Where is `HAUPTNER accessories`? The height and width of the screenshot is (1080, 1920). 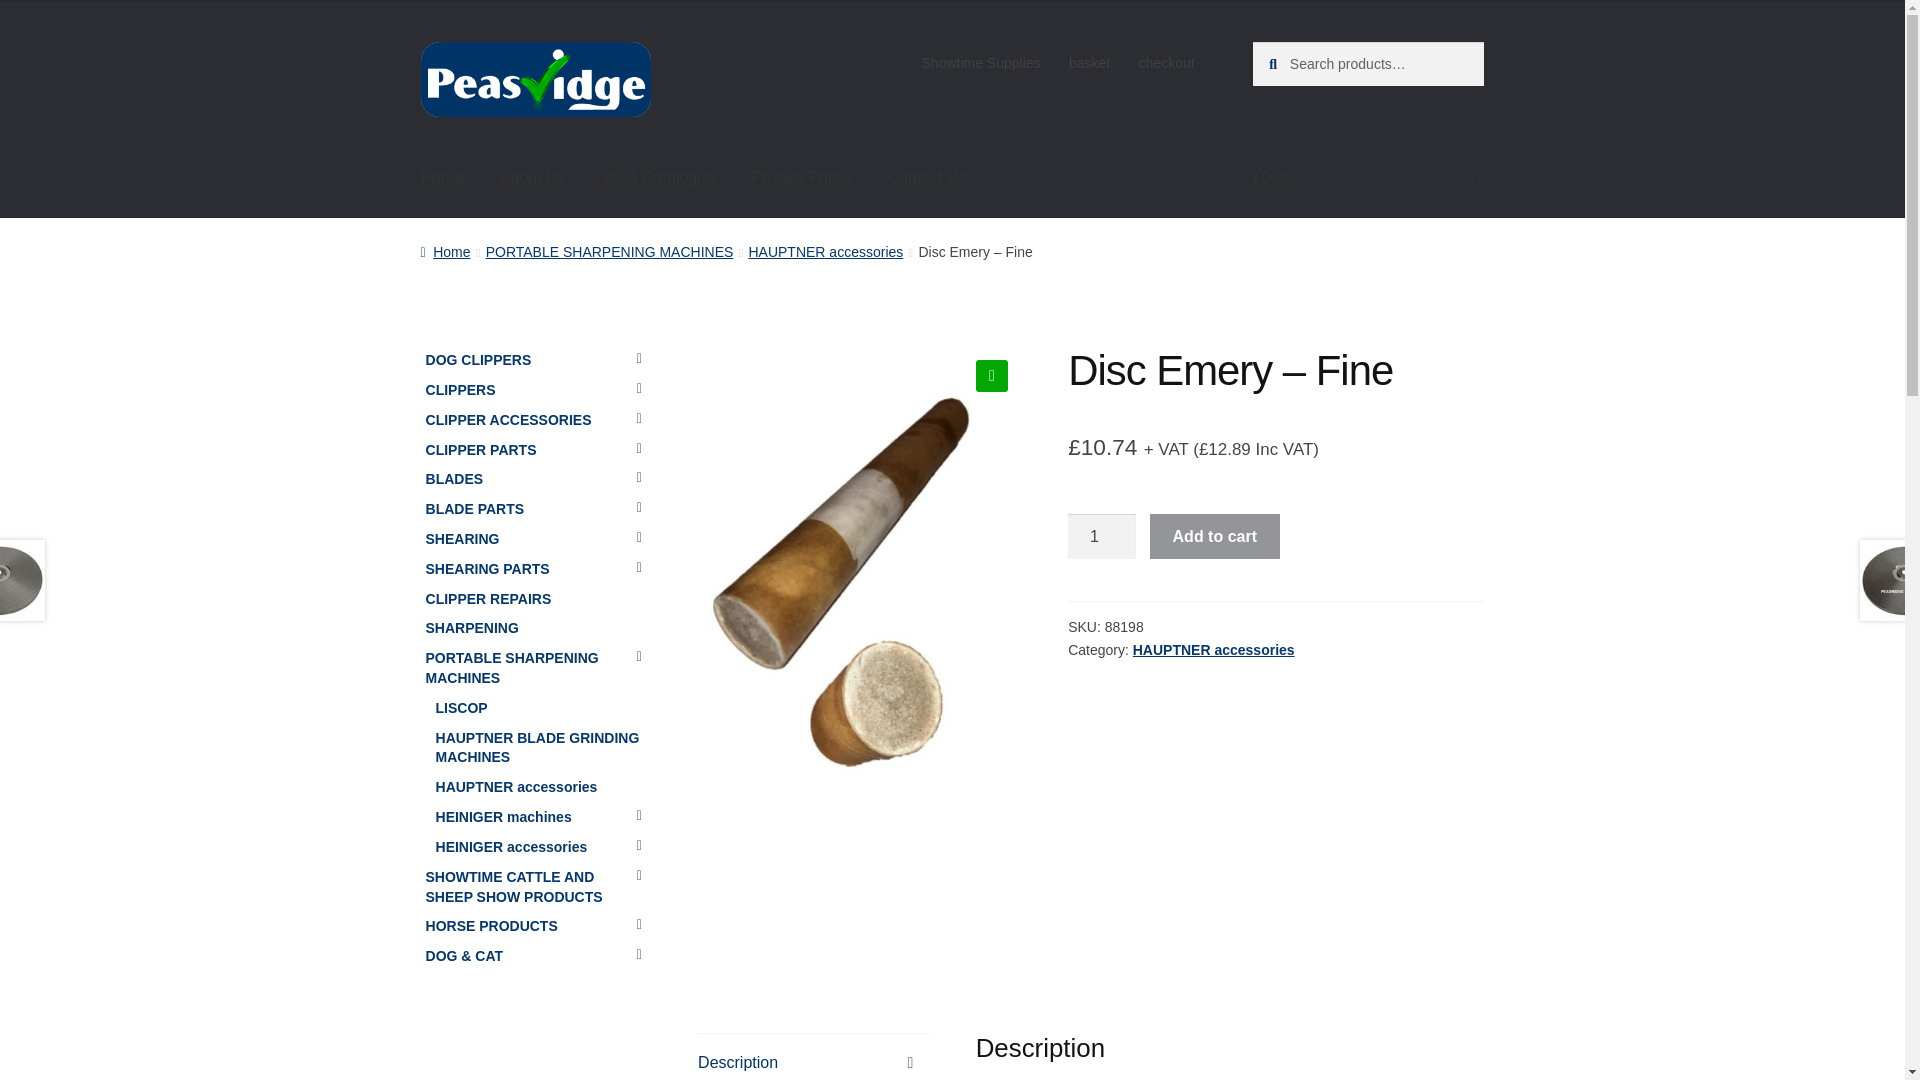 HAUPTNER accessories is located at coordinates (825, 252).